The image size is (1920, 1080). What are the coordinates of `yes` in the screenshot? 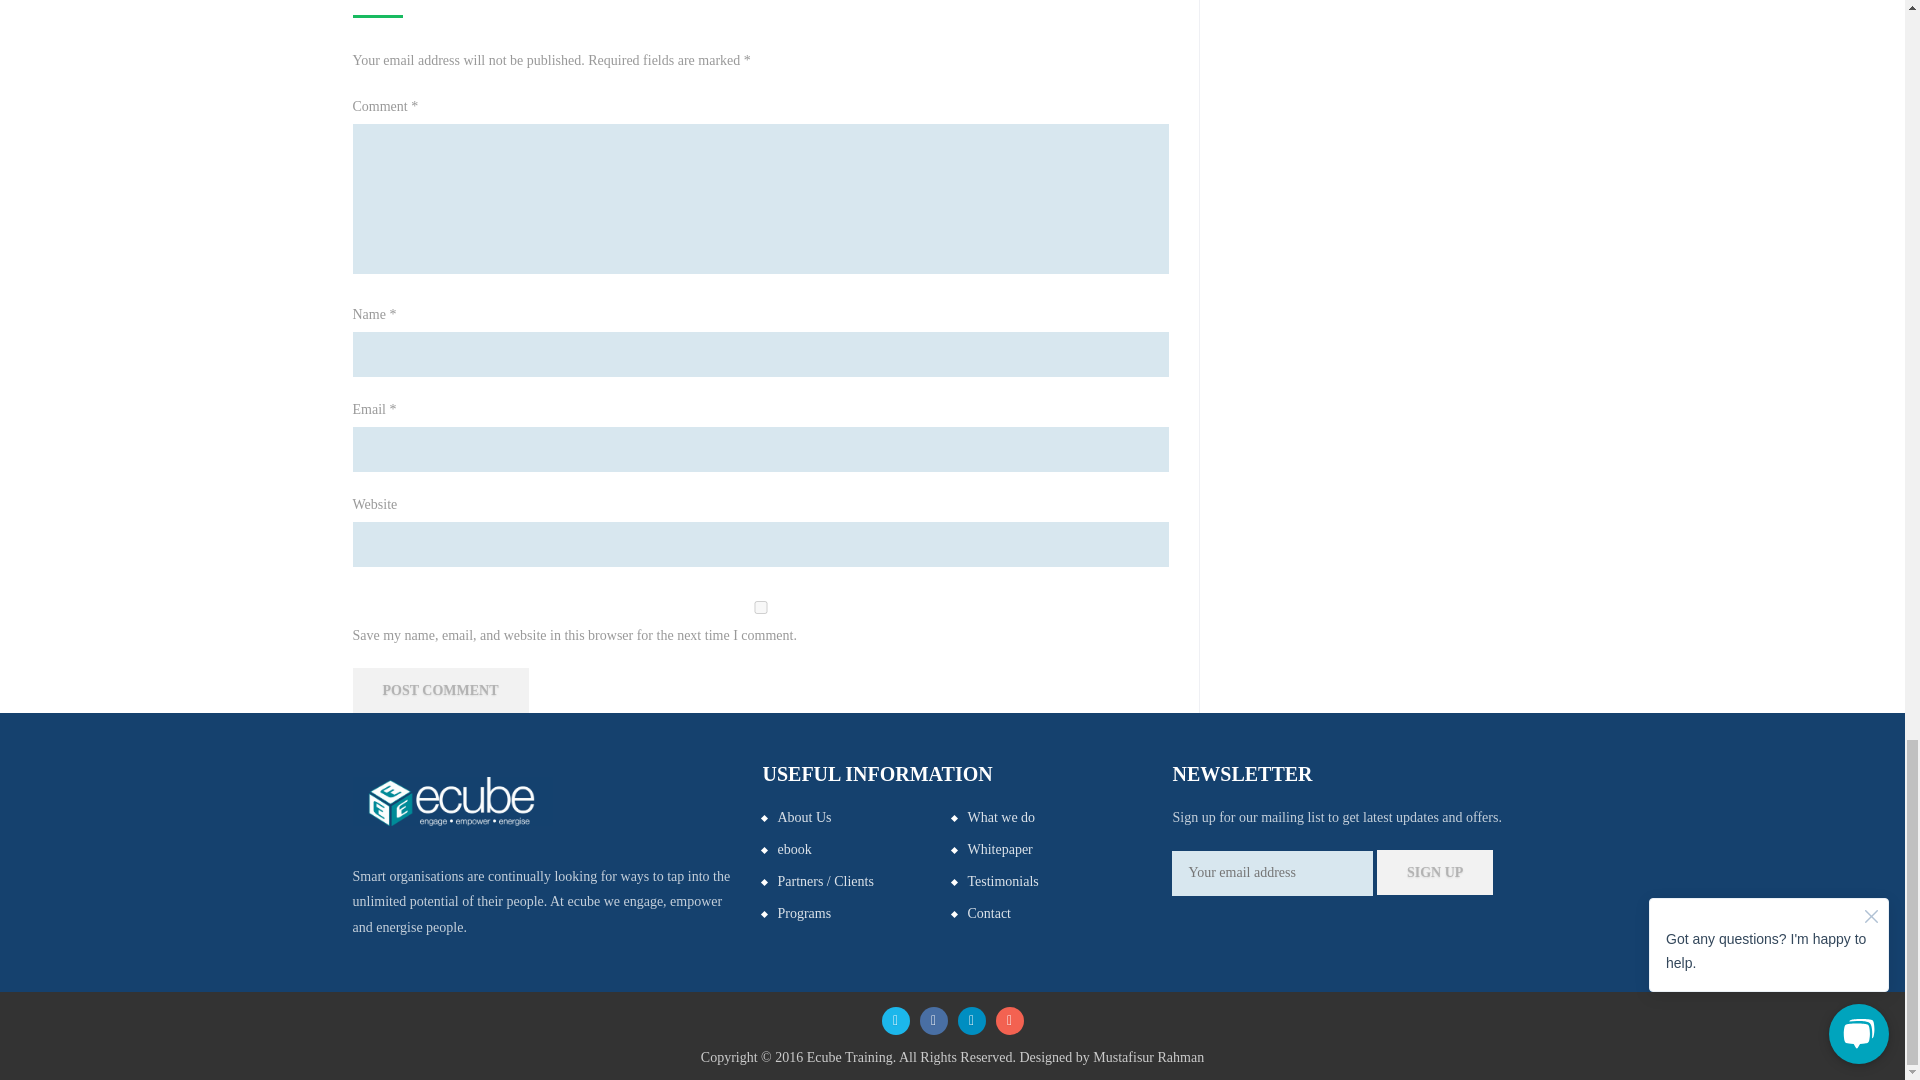 It's located at (759, 607).